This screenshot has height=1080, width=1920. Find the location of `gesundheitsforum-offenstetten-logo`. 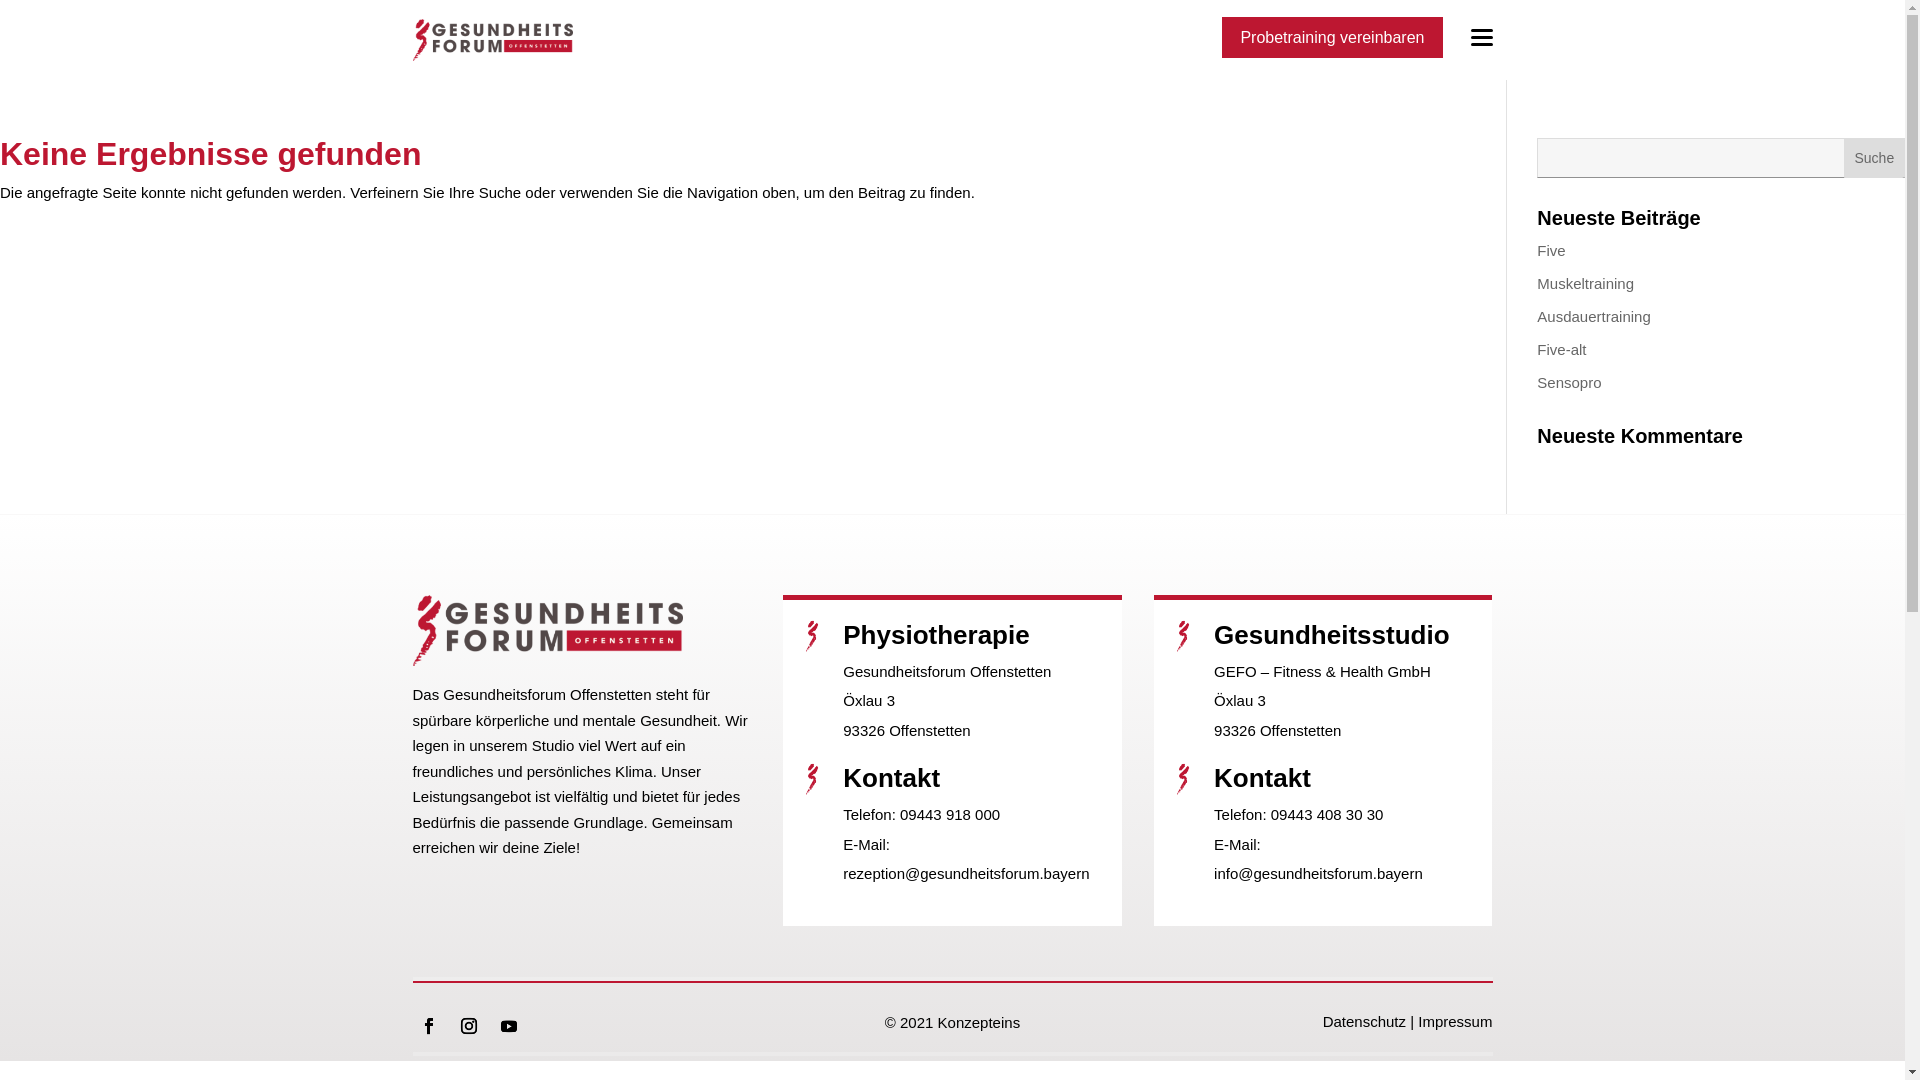

gesundheitsforum-offenstetten-logo is located at coordinates (548, 630).